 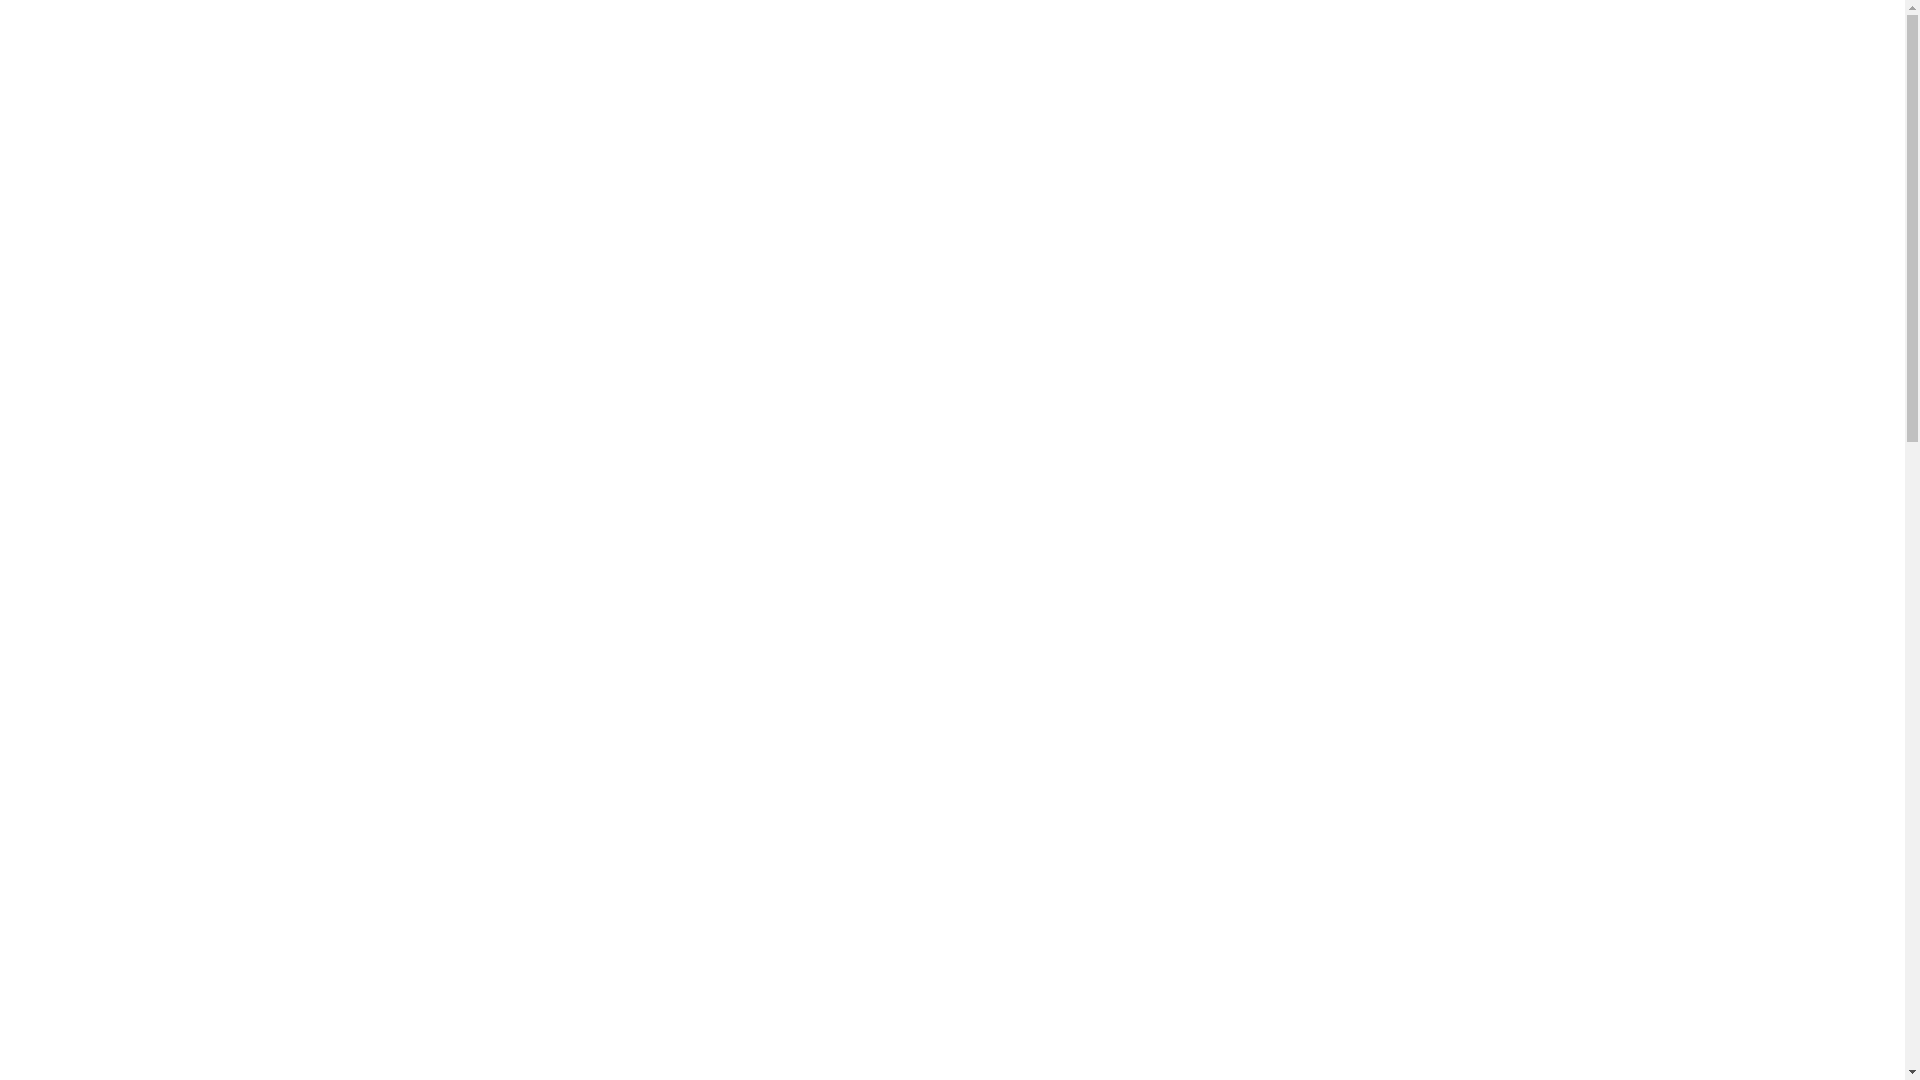 I want to click on Conquering Dental Disease: A Path to Oral Health, so click(x=1365, y=736).